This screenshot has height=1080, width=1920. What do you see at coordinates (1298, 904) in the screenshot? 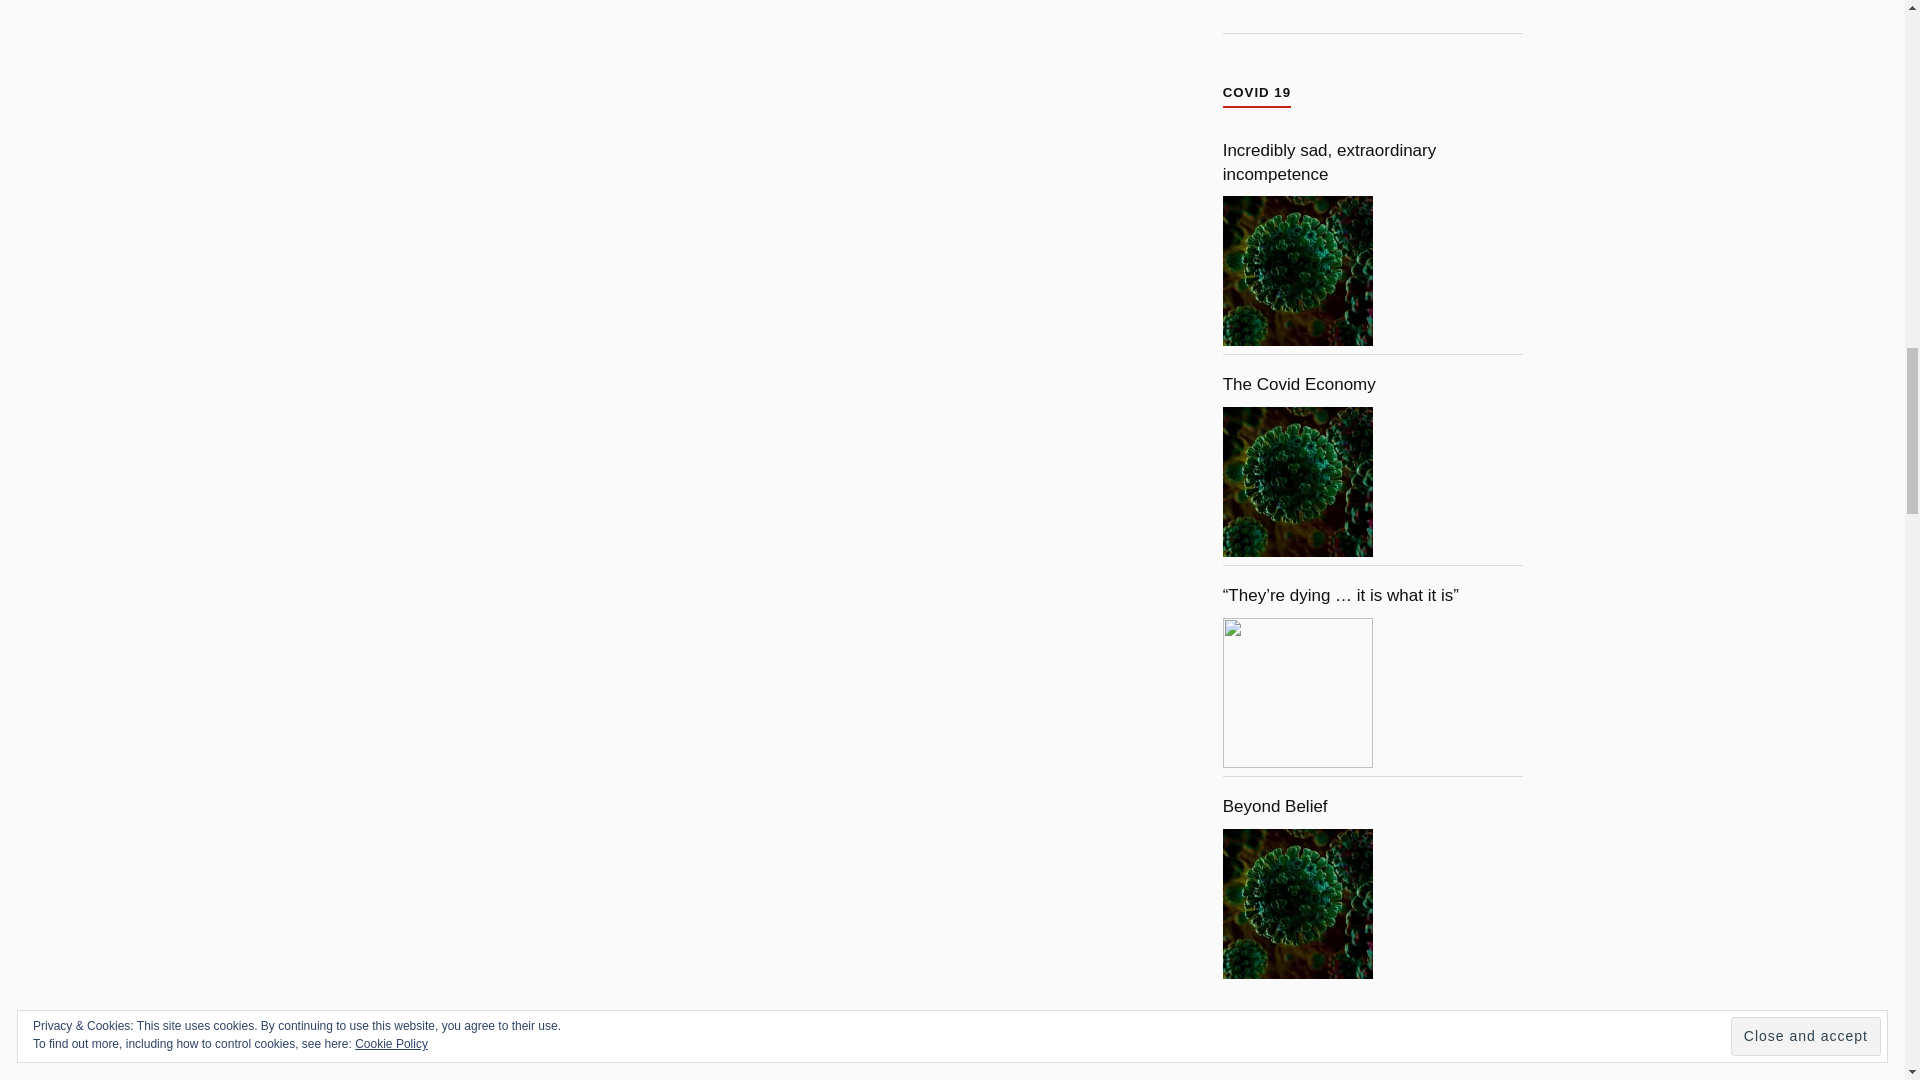
I see `Beyond Belief` at bounding box center [1298, 904].